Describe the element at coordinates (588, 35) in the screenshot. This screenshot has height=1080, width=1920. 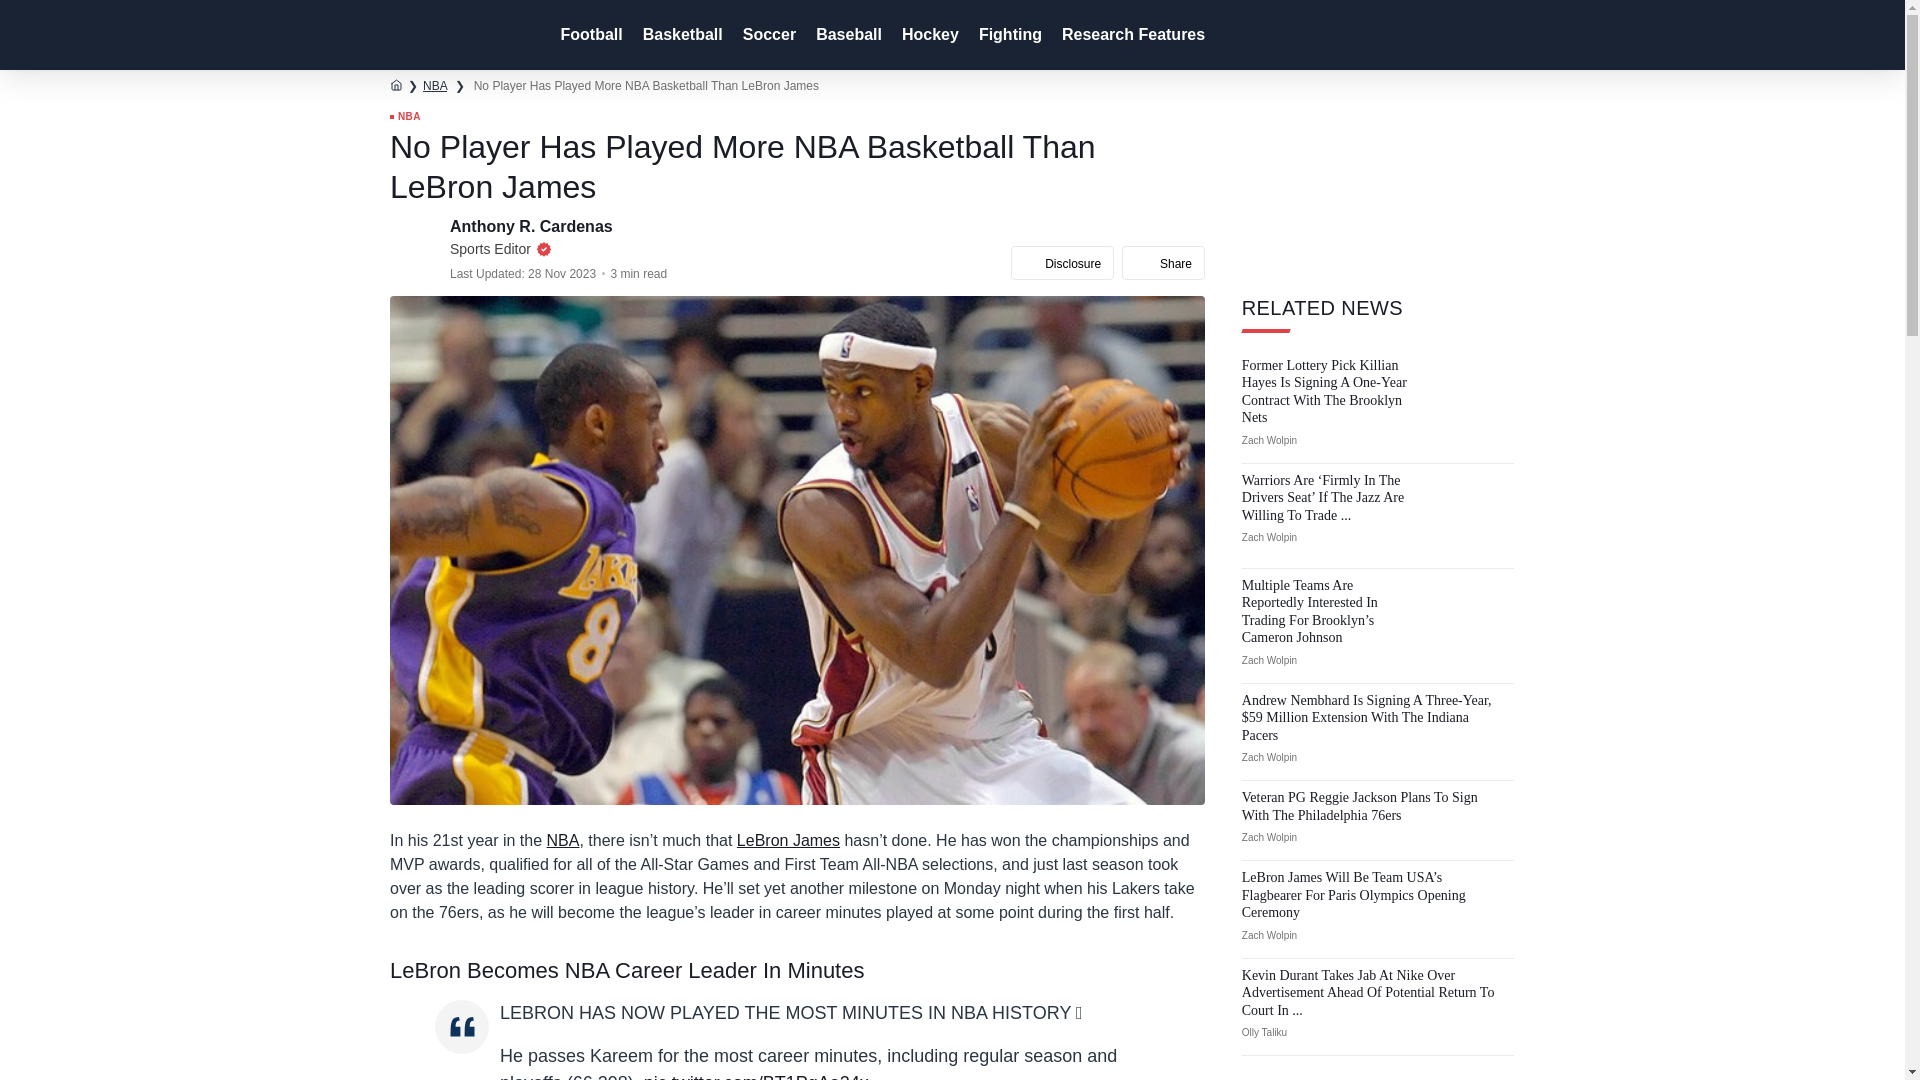
I see `Football` at that location.